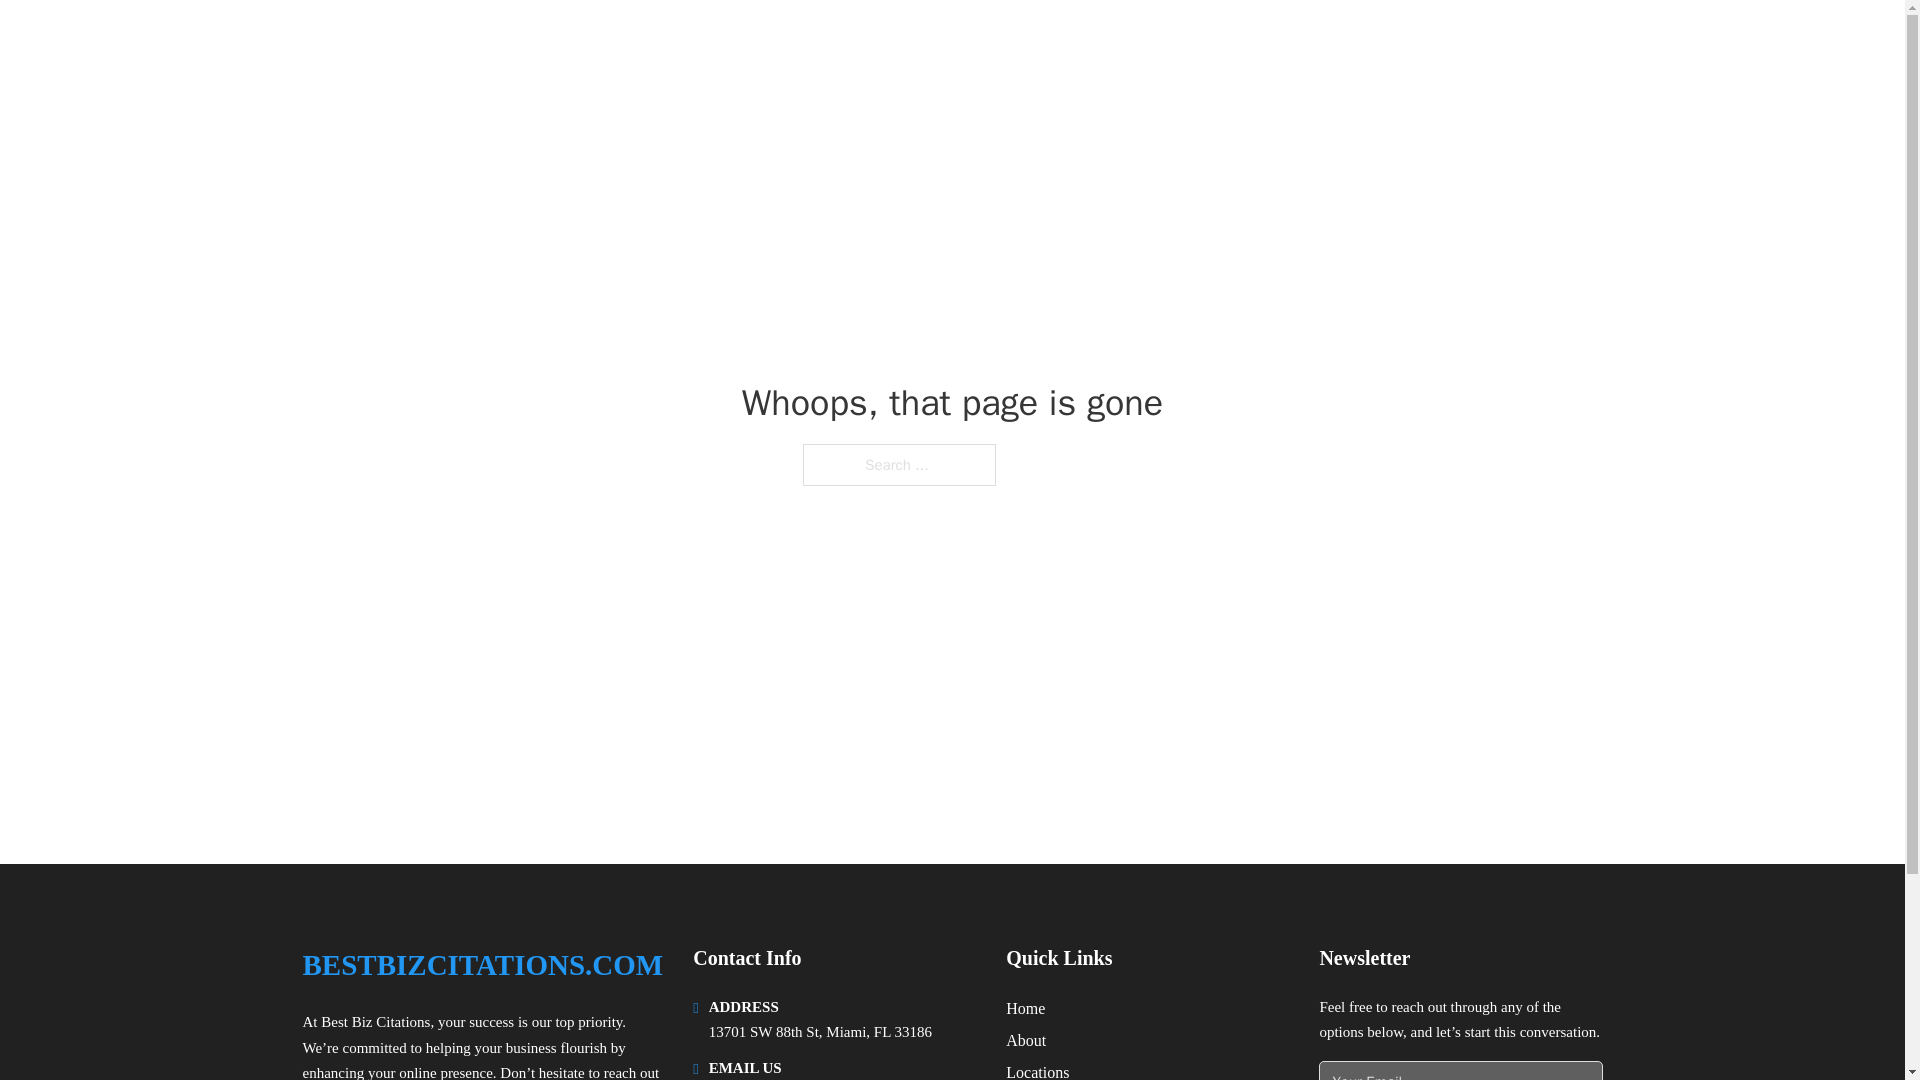 Image resolution: width=1920 pixels, height=1080 pixels. I want to click on Locations, so click(1038, 1070).